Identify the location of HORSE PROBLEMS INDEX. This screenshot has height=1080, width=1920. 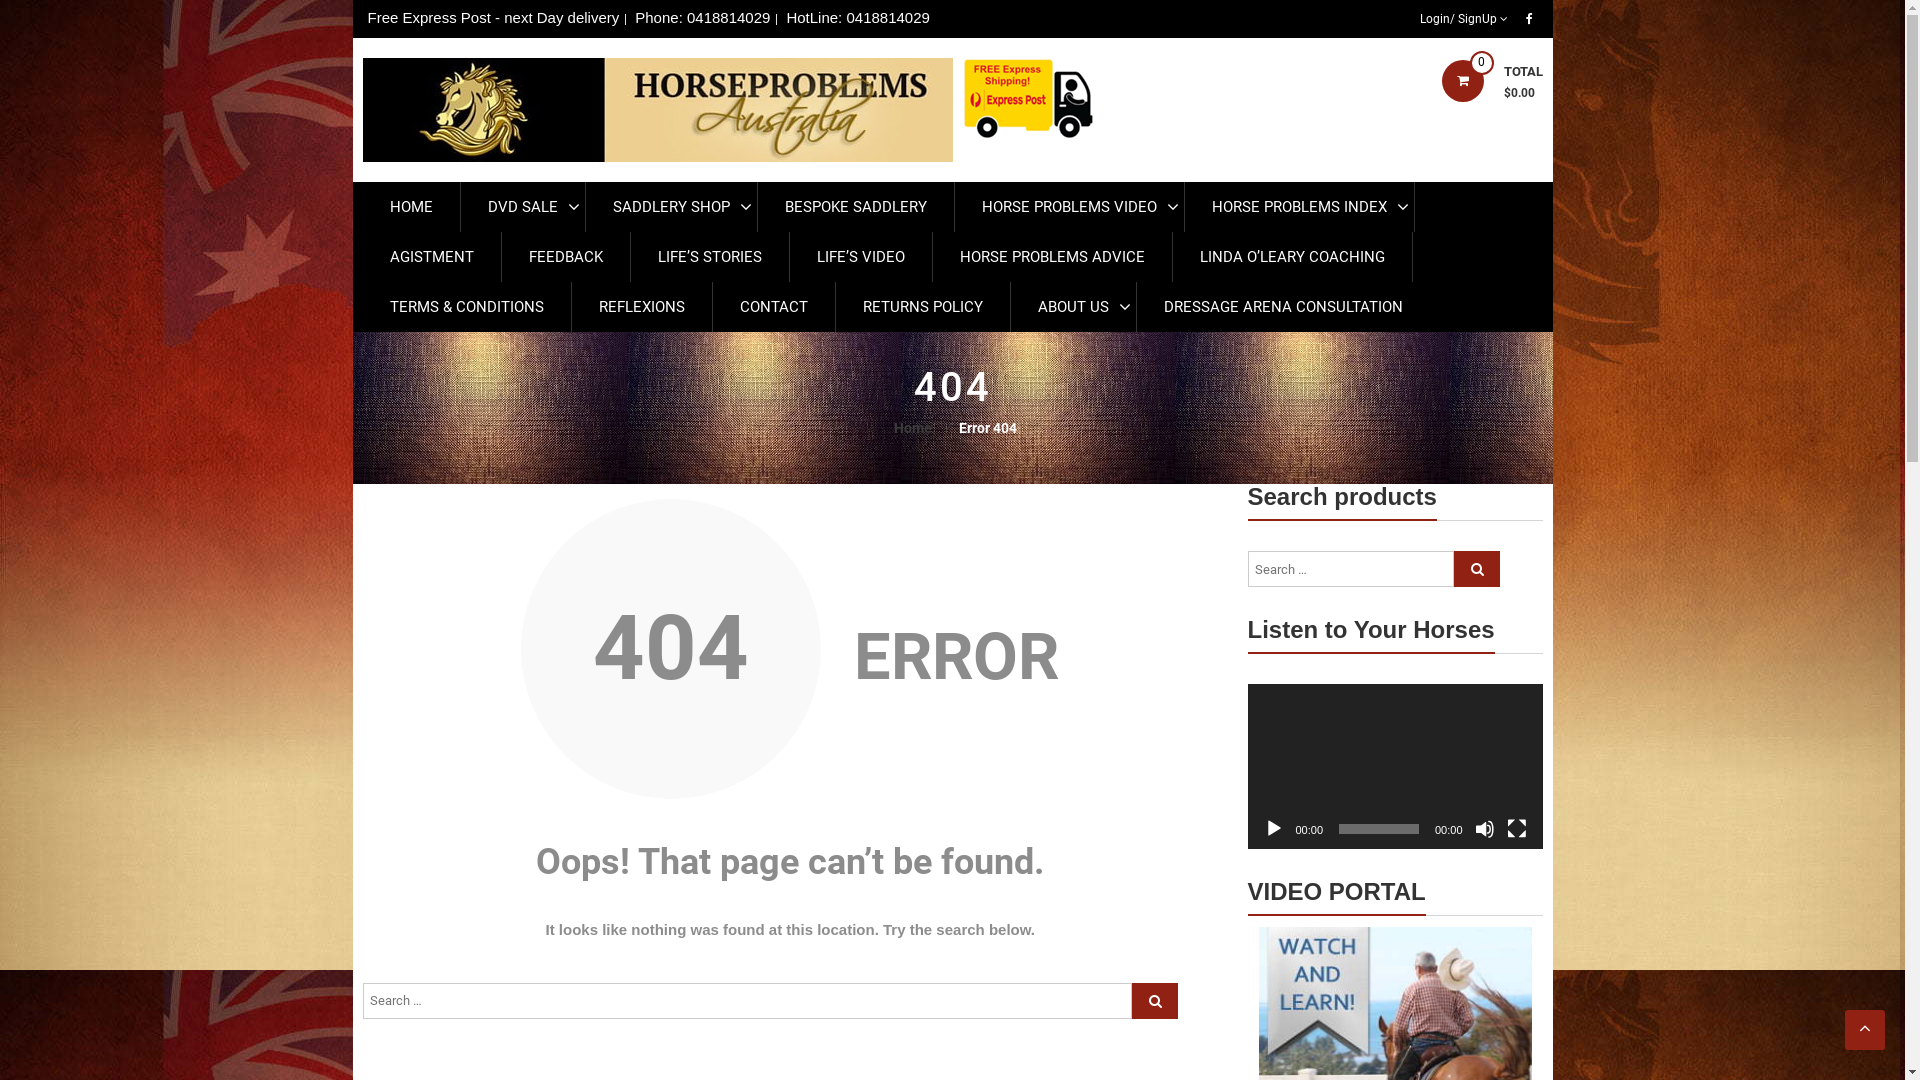
(1298, 207).